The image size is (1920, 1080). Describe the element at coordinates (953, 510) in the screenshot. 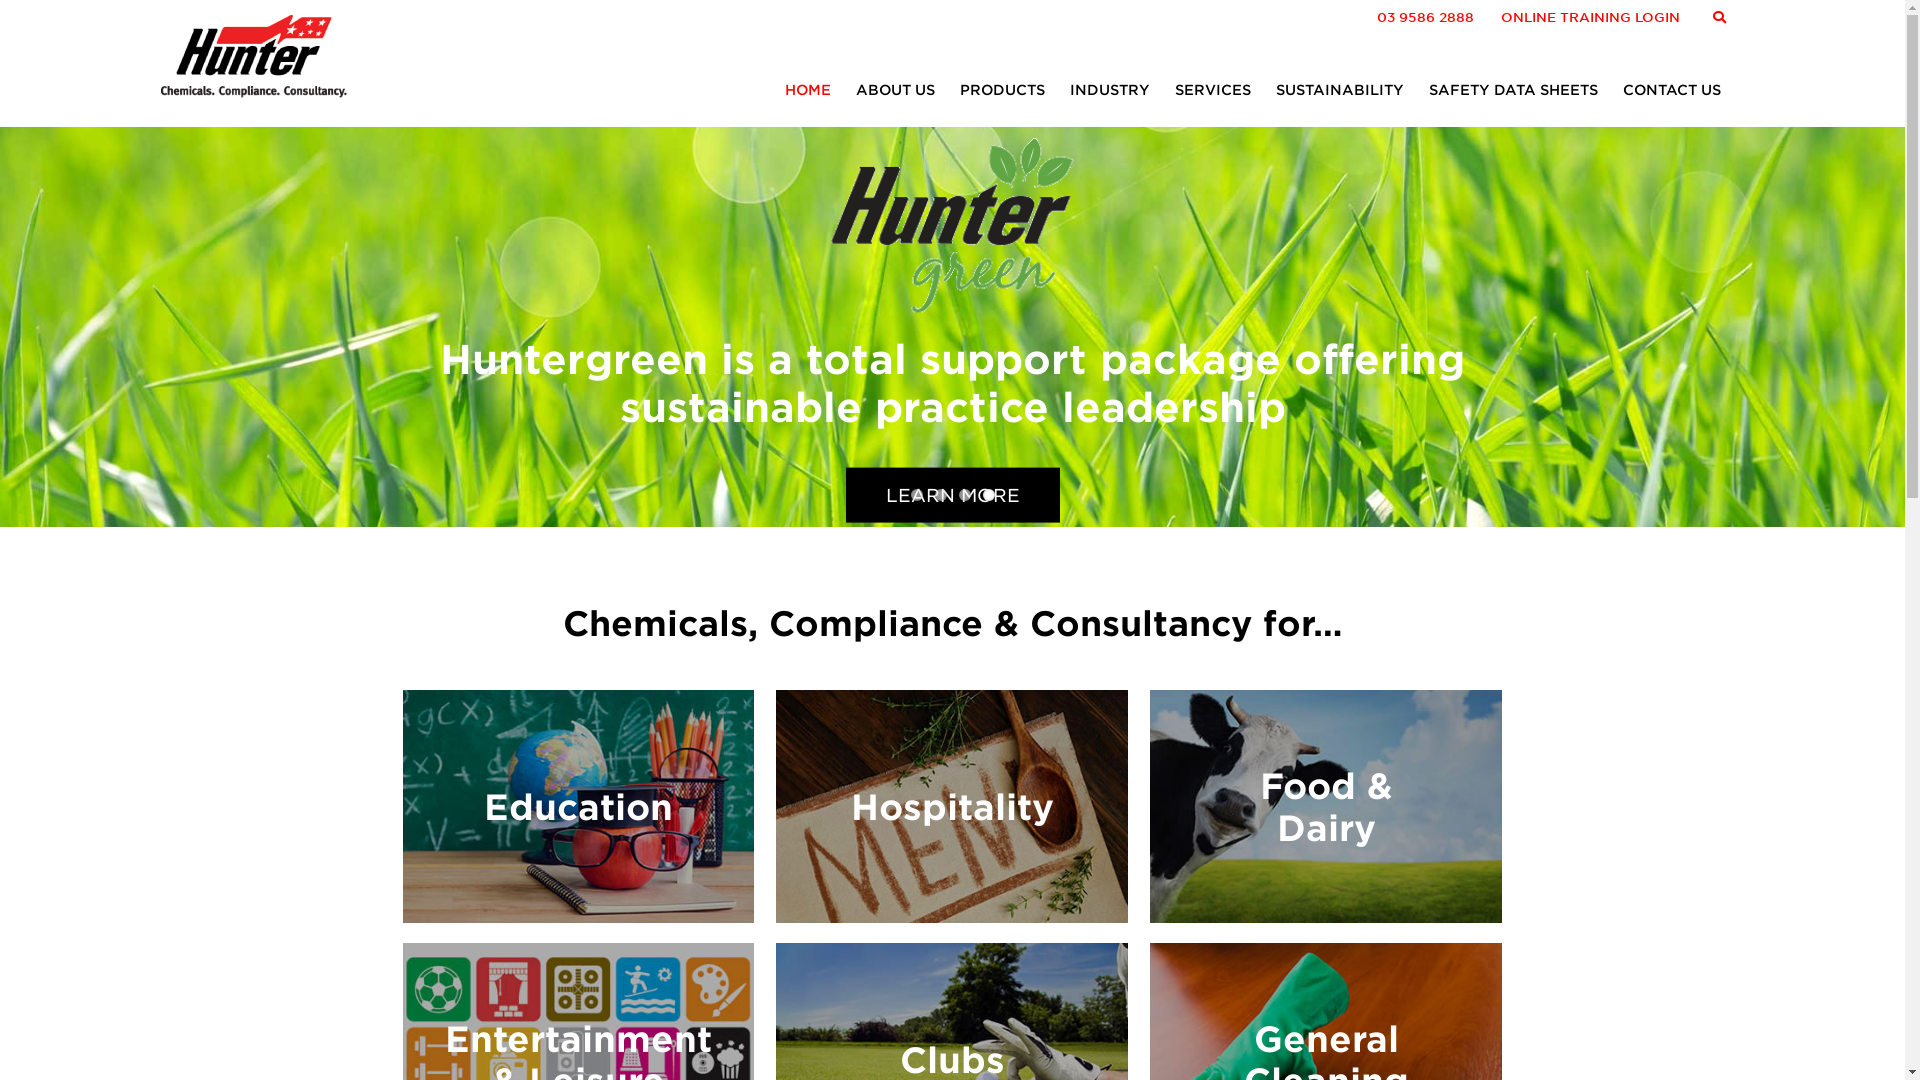

I see `LEARN MORE` at that location.